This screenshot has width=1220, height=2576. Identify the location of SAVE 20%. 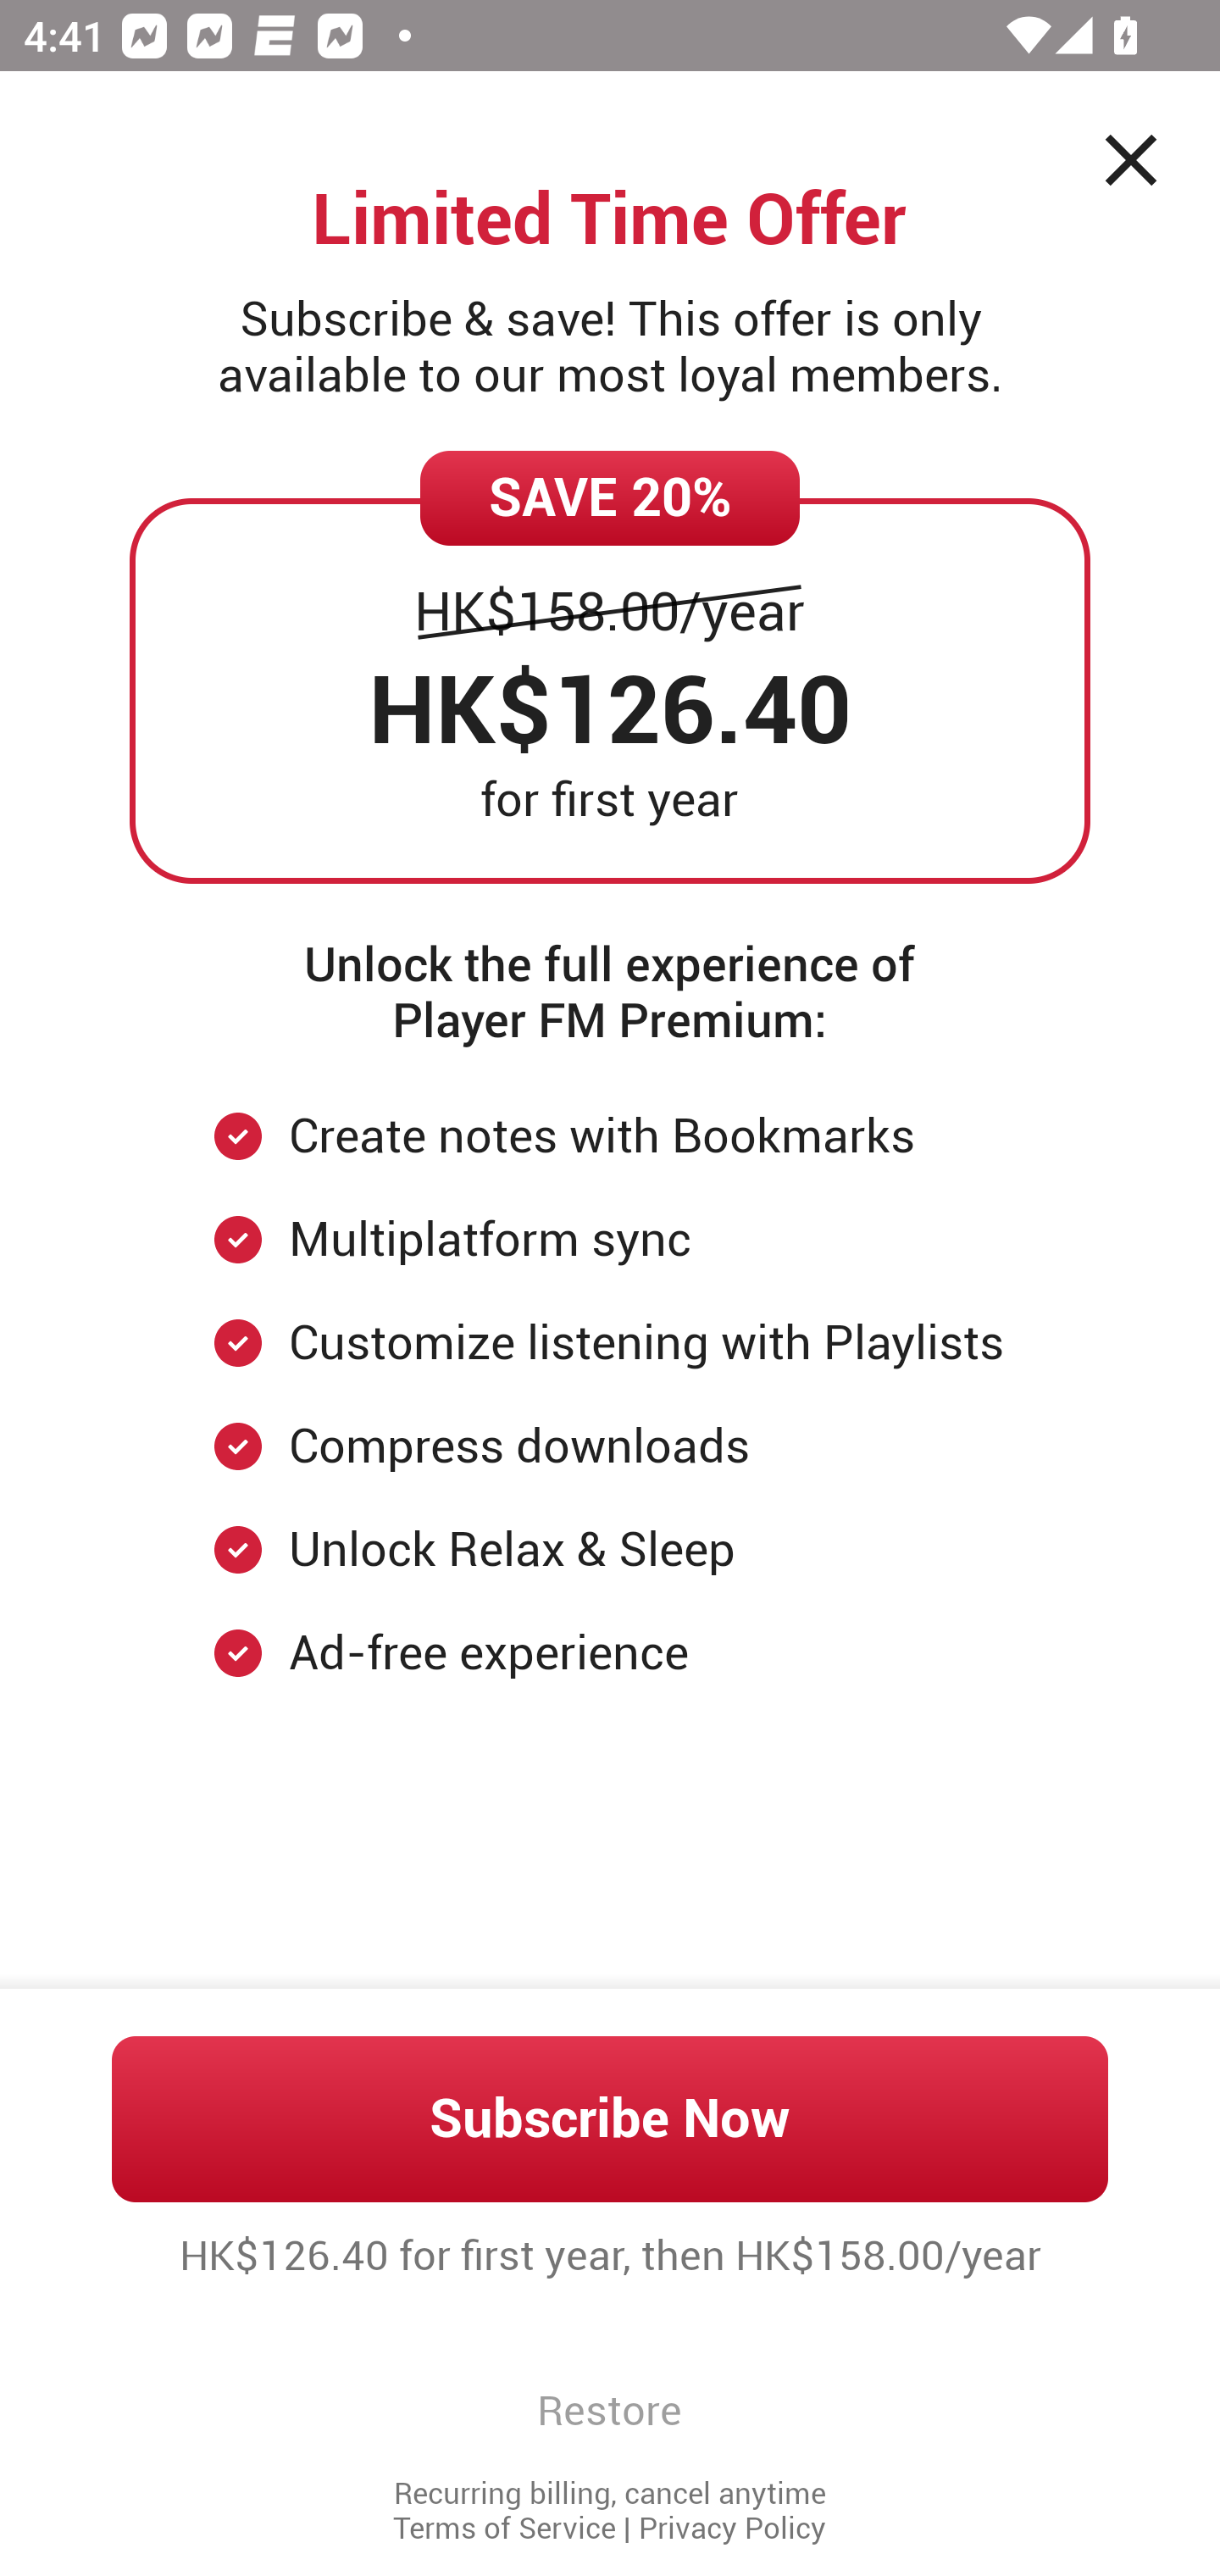
(610, 498).